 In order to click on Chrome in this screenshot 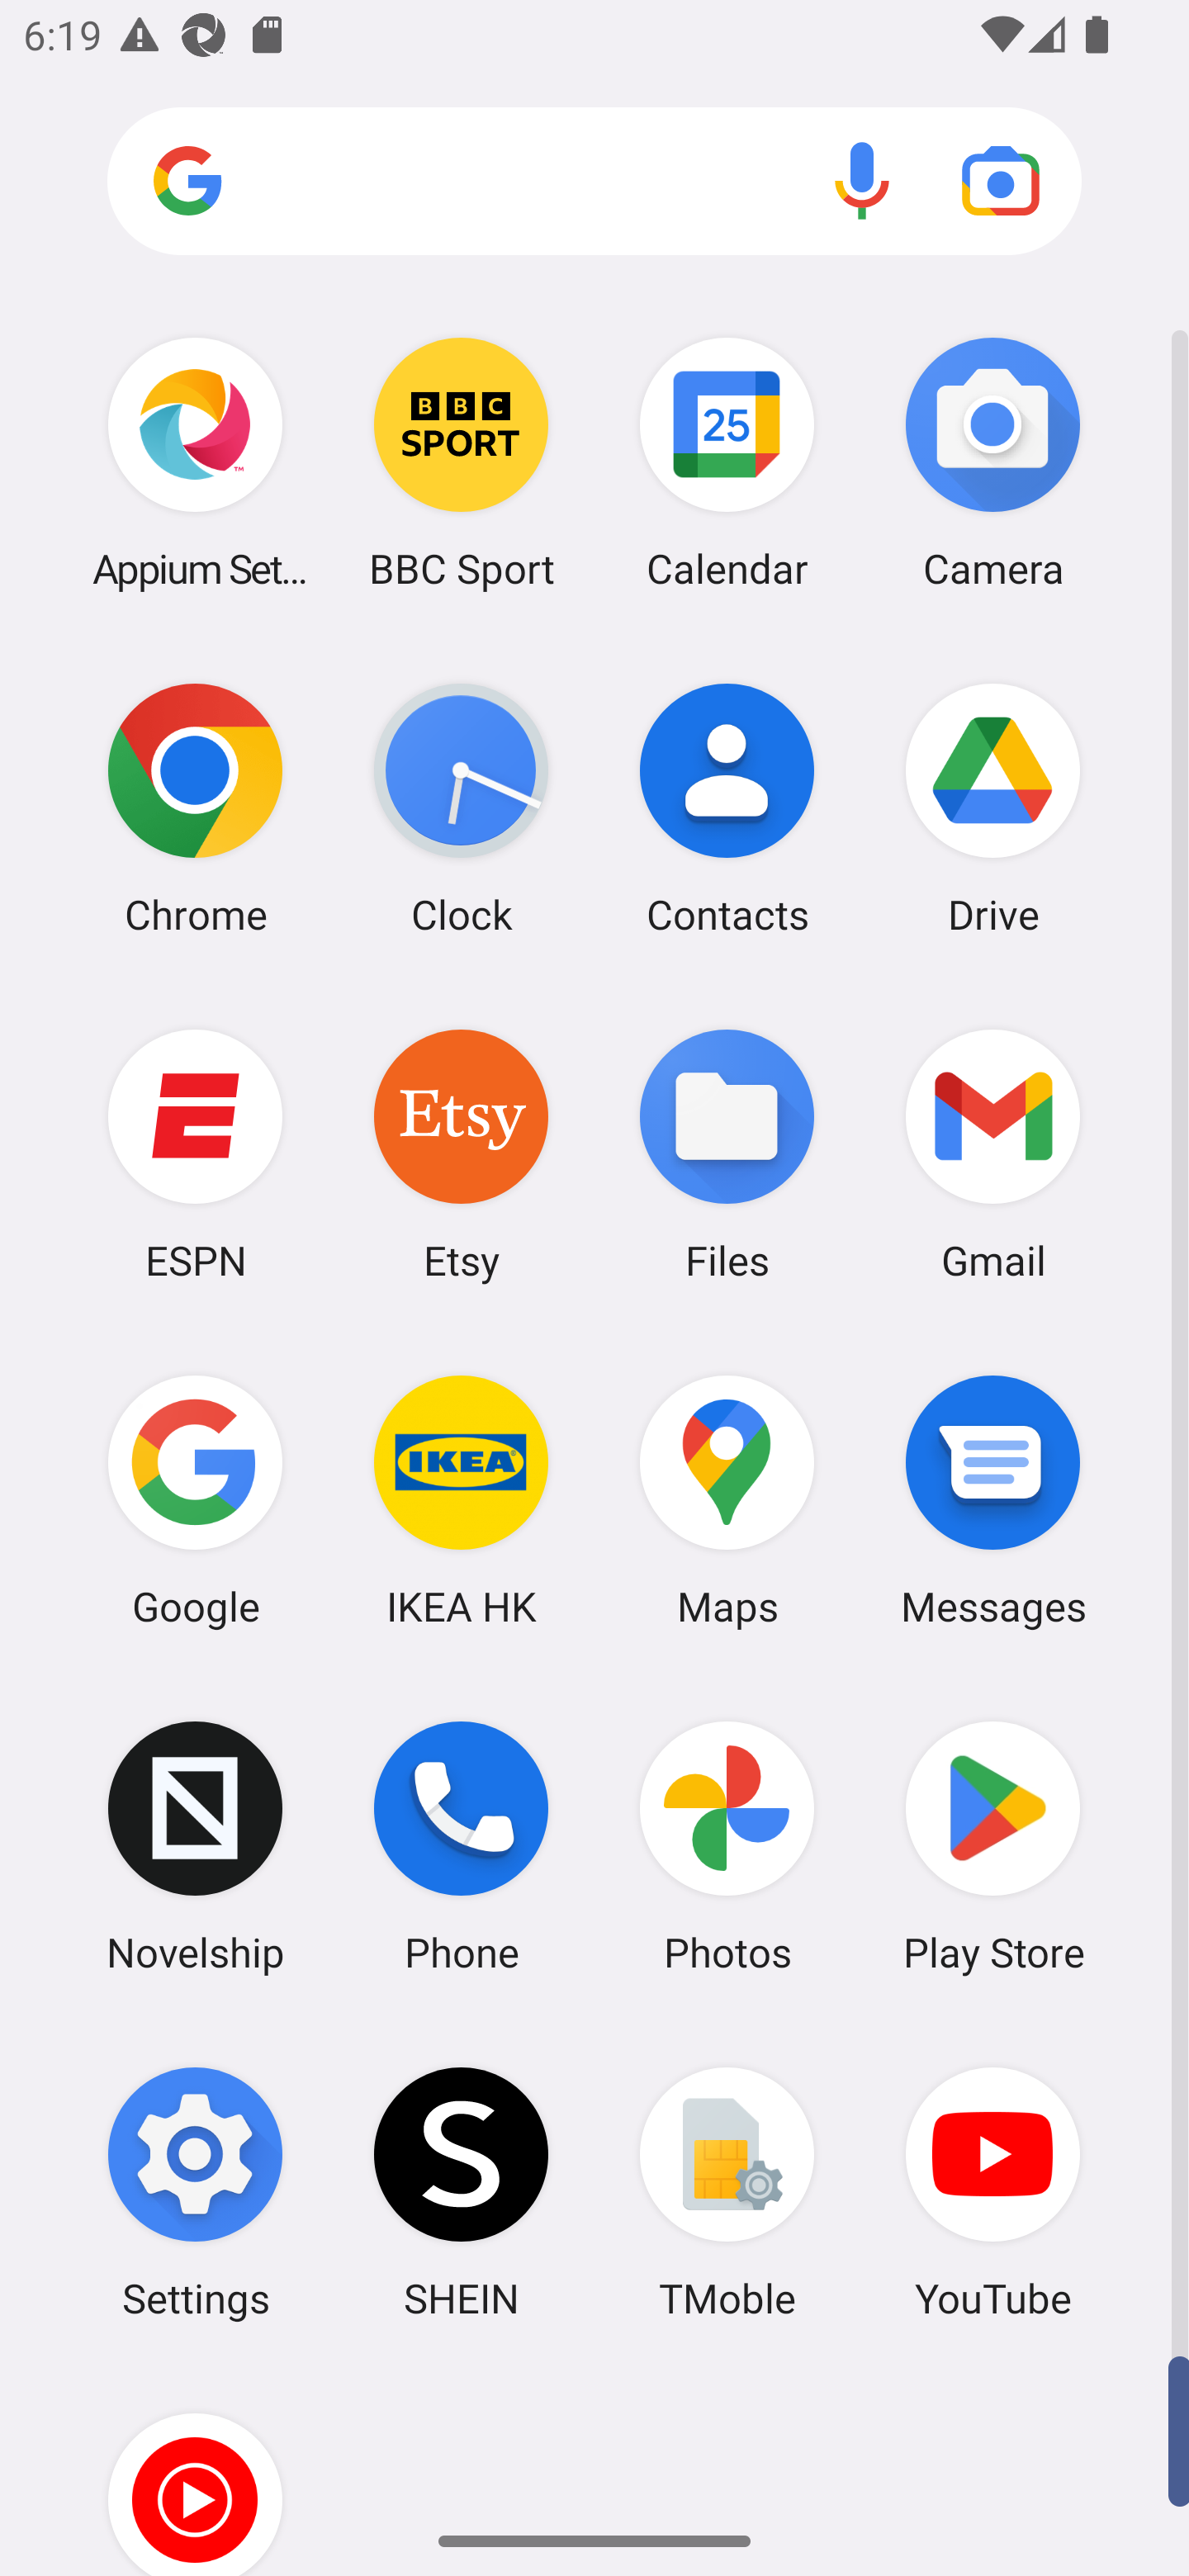, I will do `click(195, 808)`.